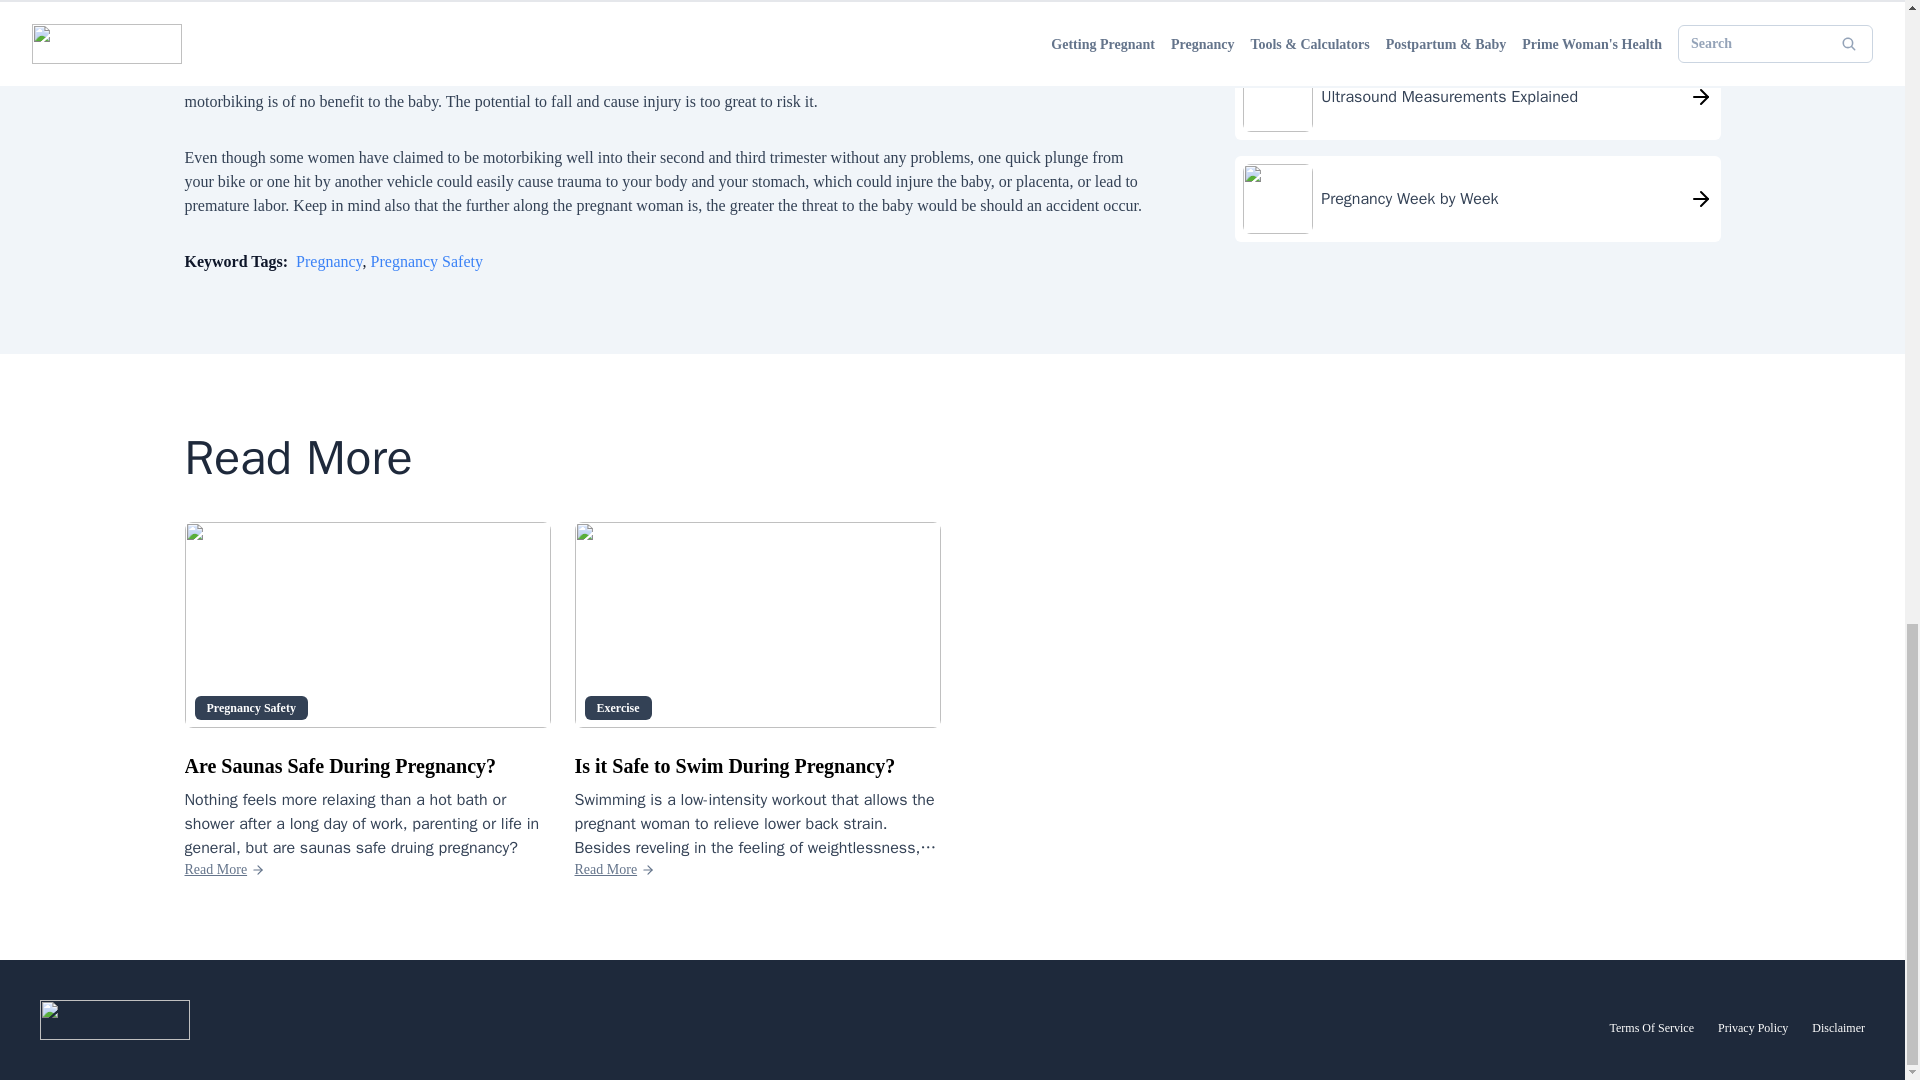  What do you see at coordinates (426, 261) in the screenshot?
I see `Pregnancy Safety` at bounding box center [426, 261].